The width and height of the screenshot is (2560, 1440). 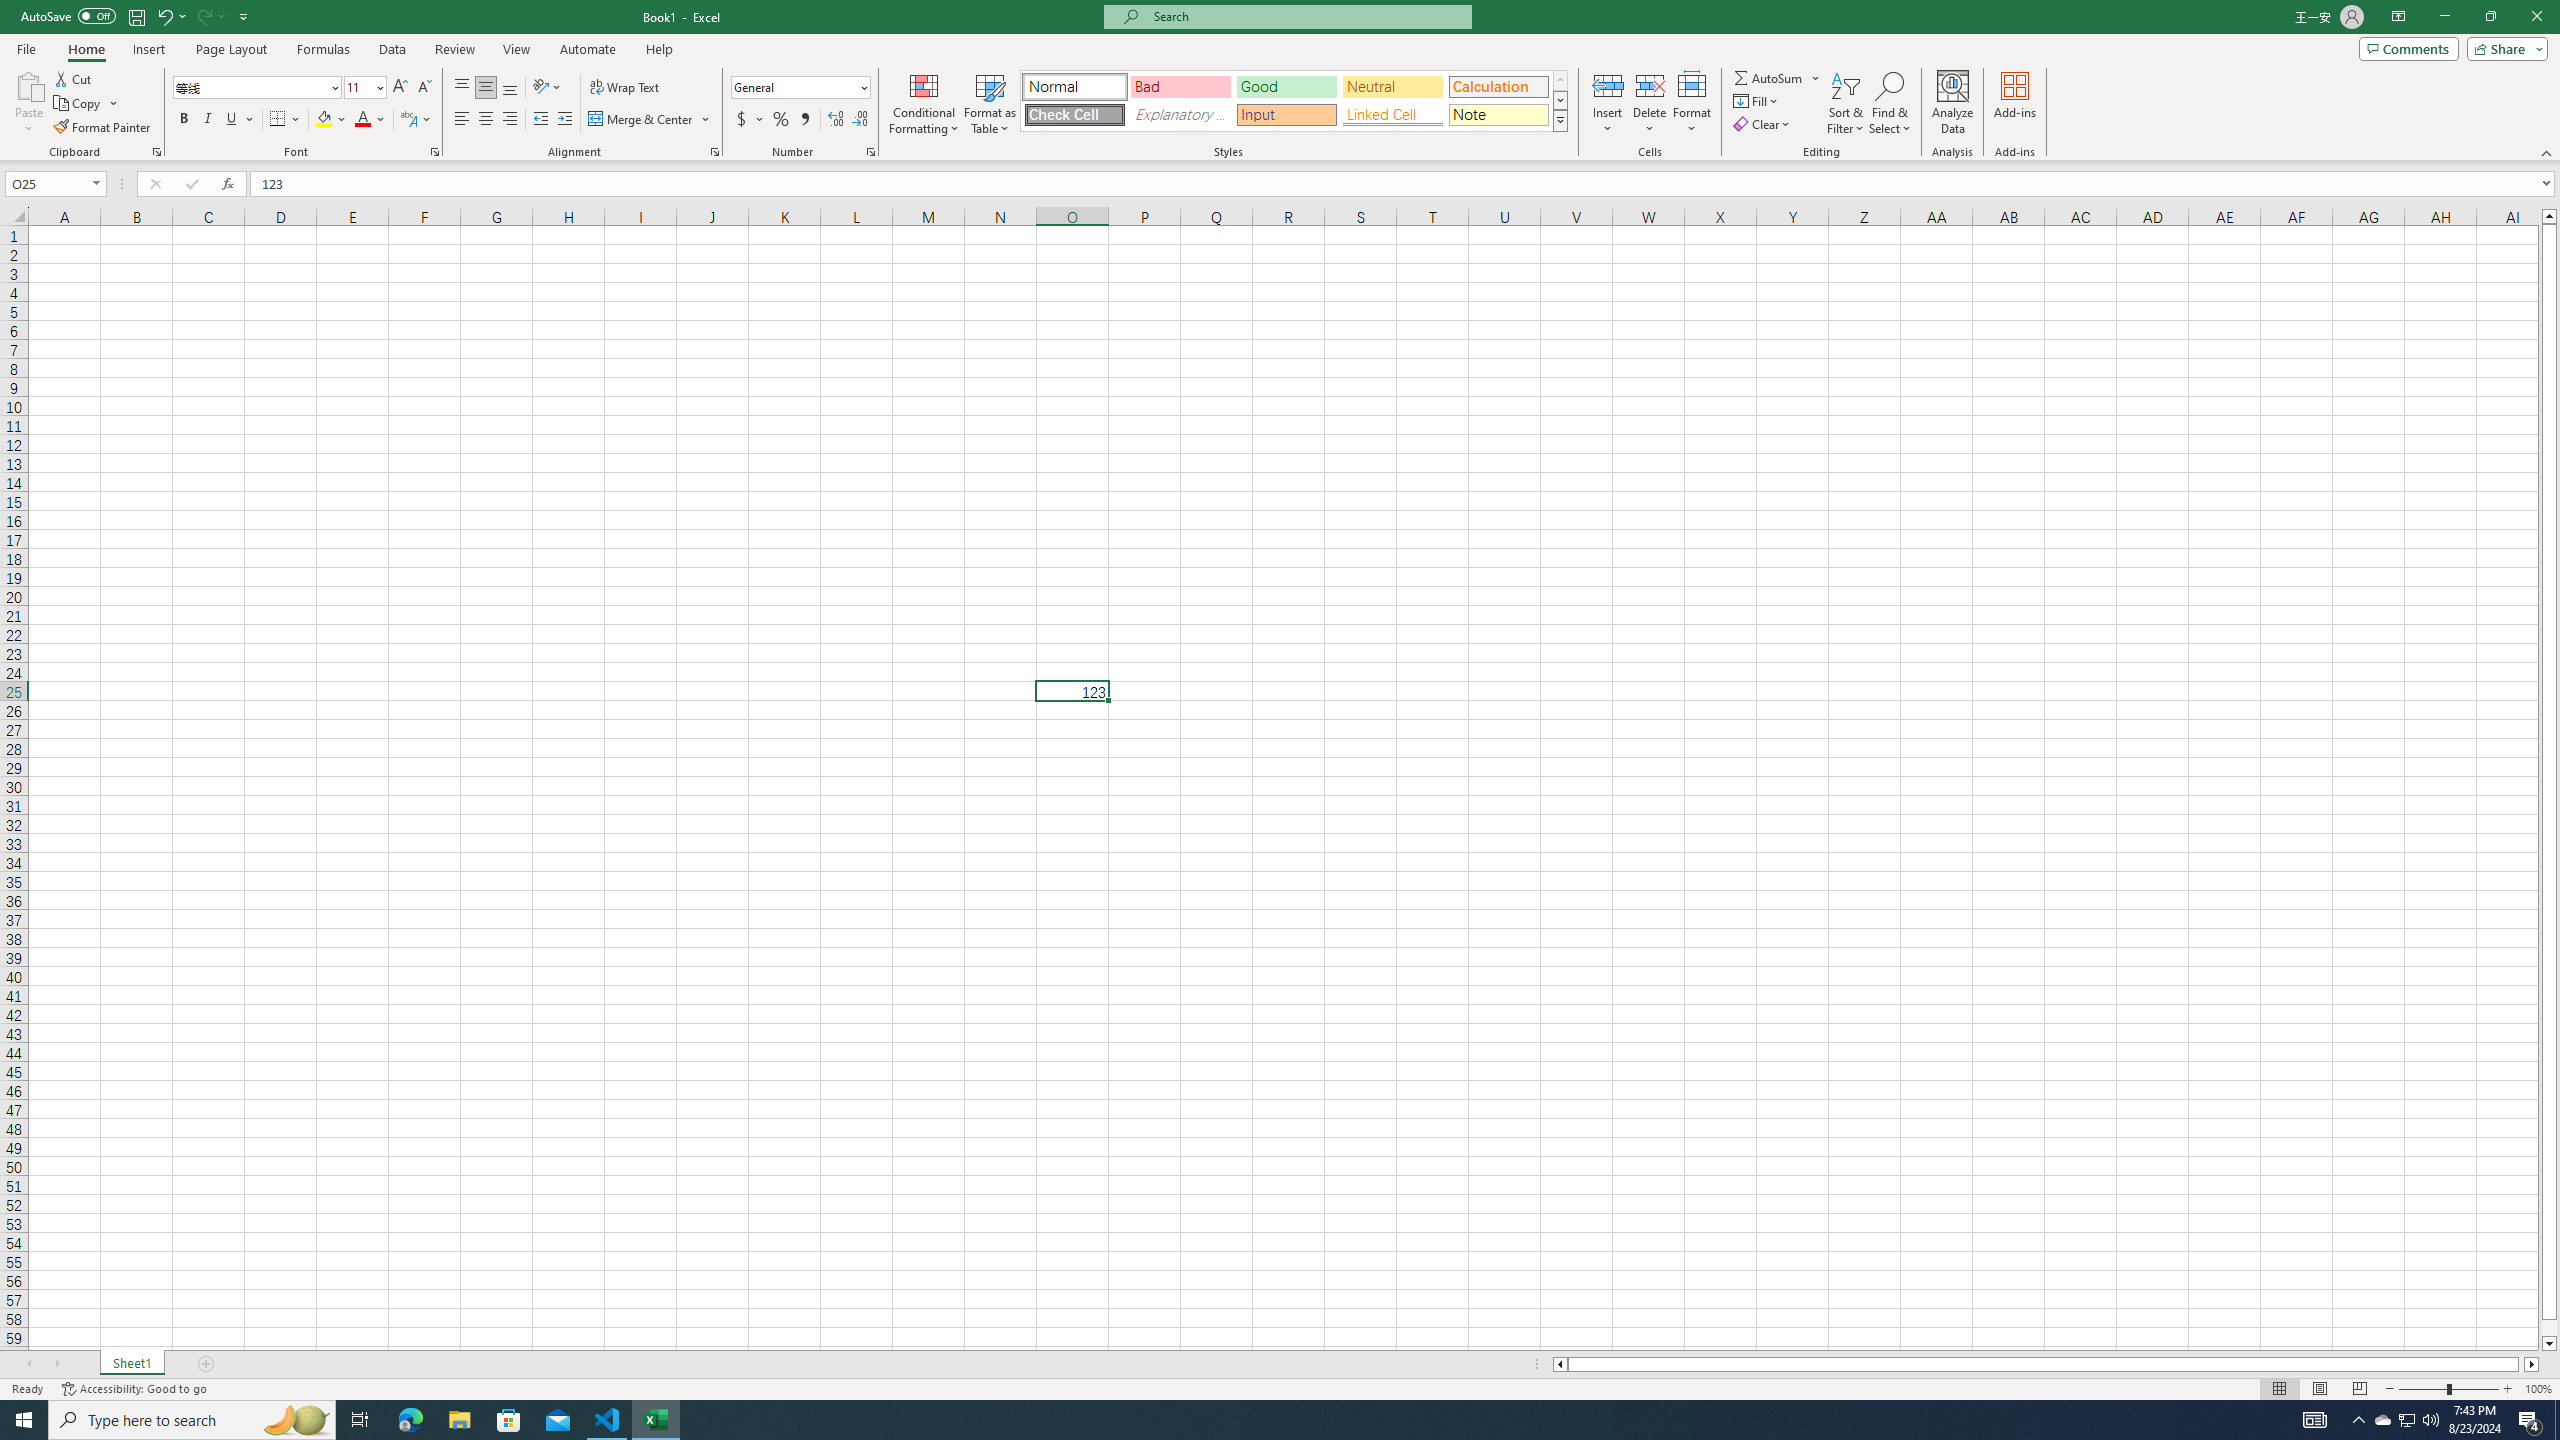 What do you see at coordinates (780, 120) in the screenshot?
I see `Percent Style` at bounding box center [780, 120].